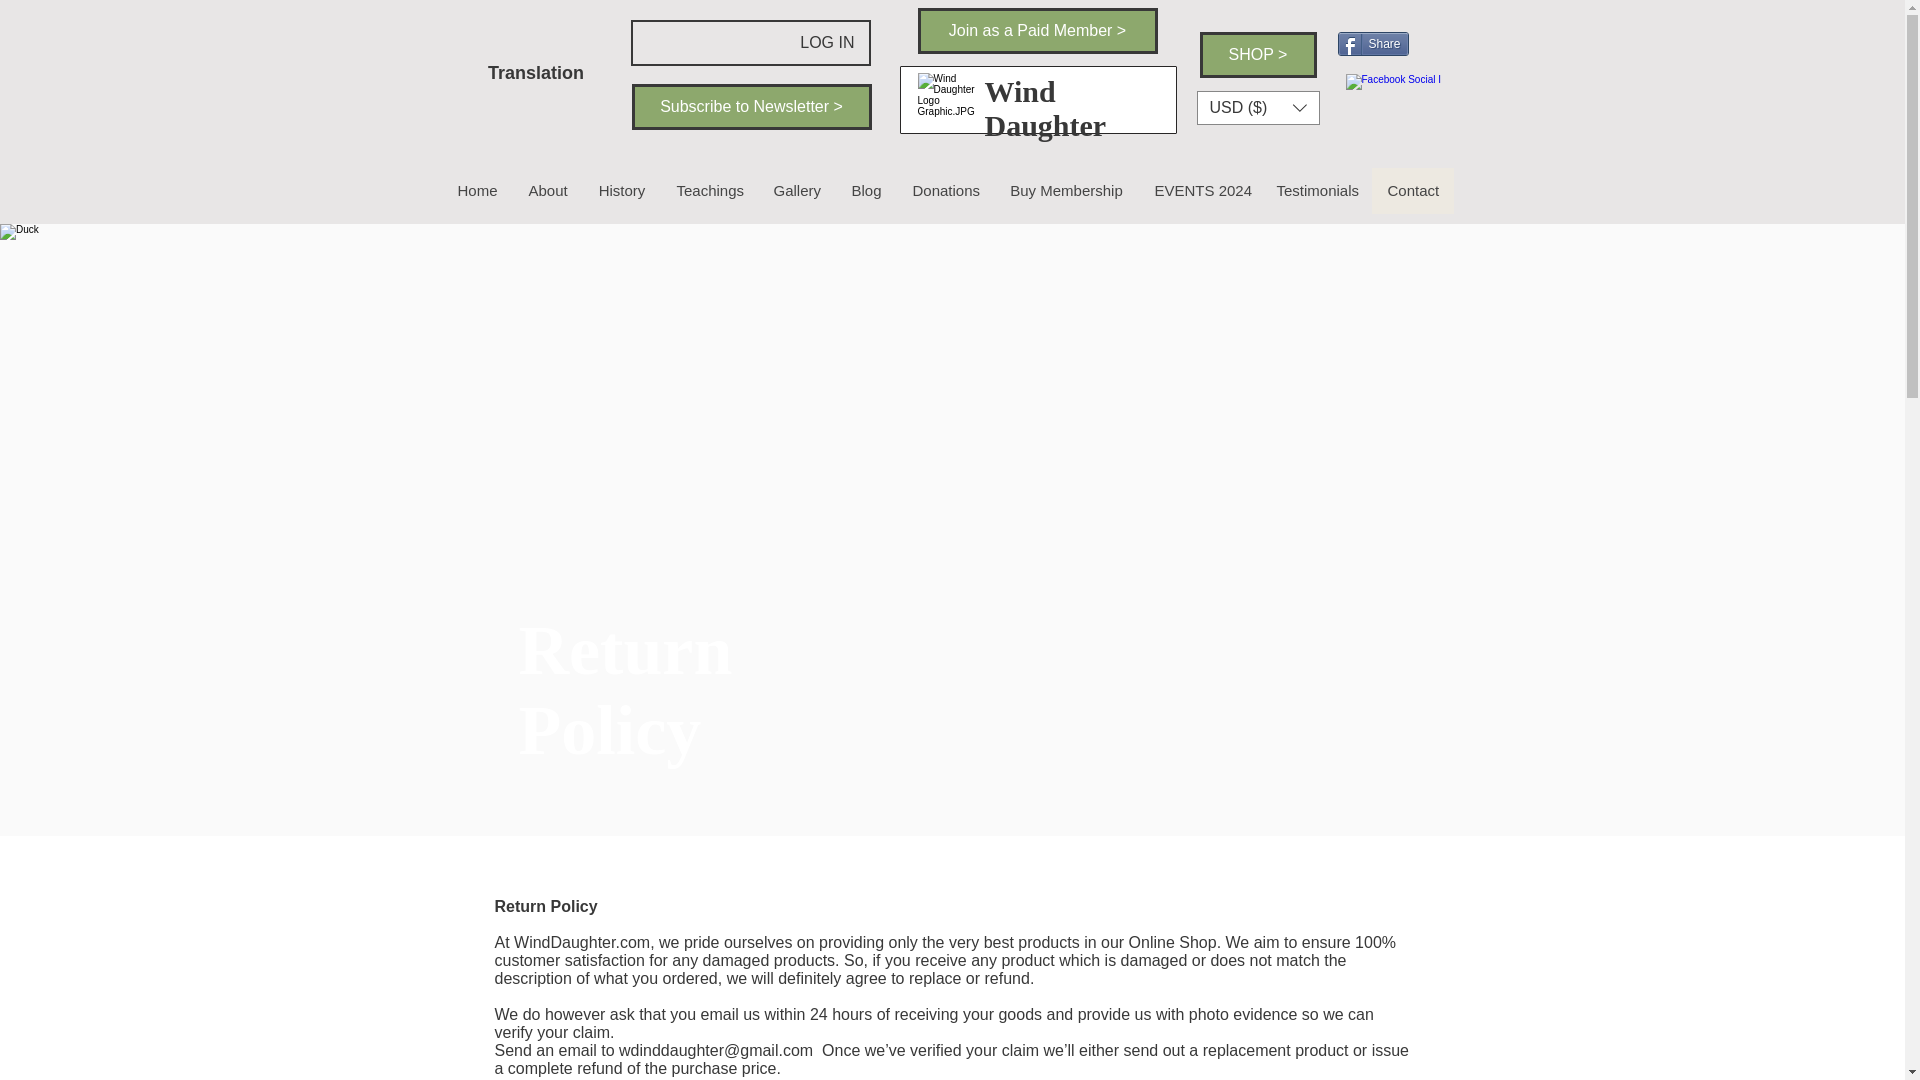  What do you see at coordinates (708, 190) in the screenshot?
I see `Teachings` at bounding box center [708, 190].